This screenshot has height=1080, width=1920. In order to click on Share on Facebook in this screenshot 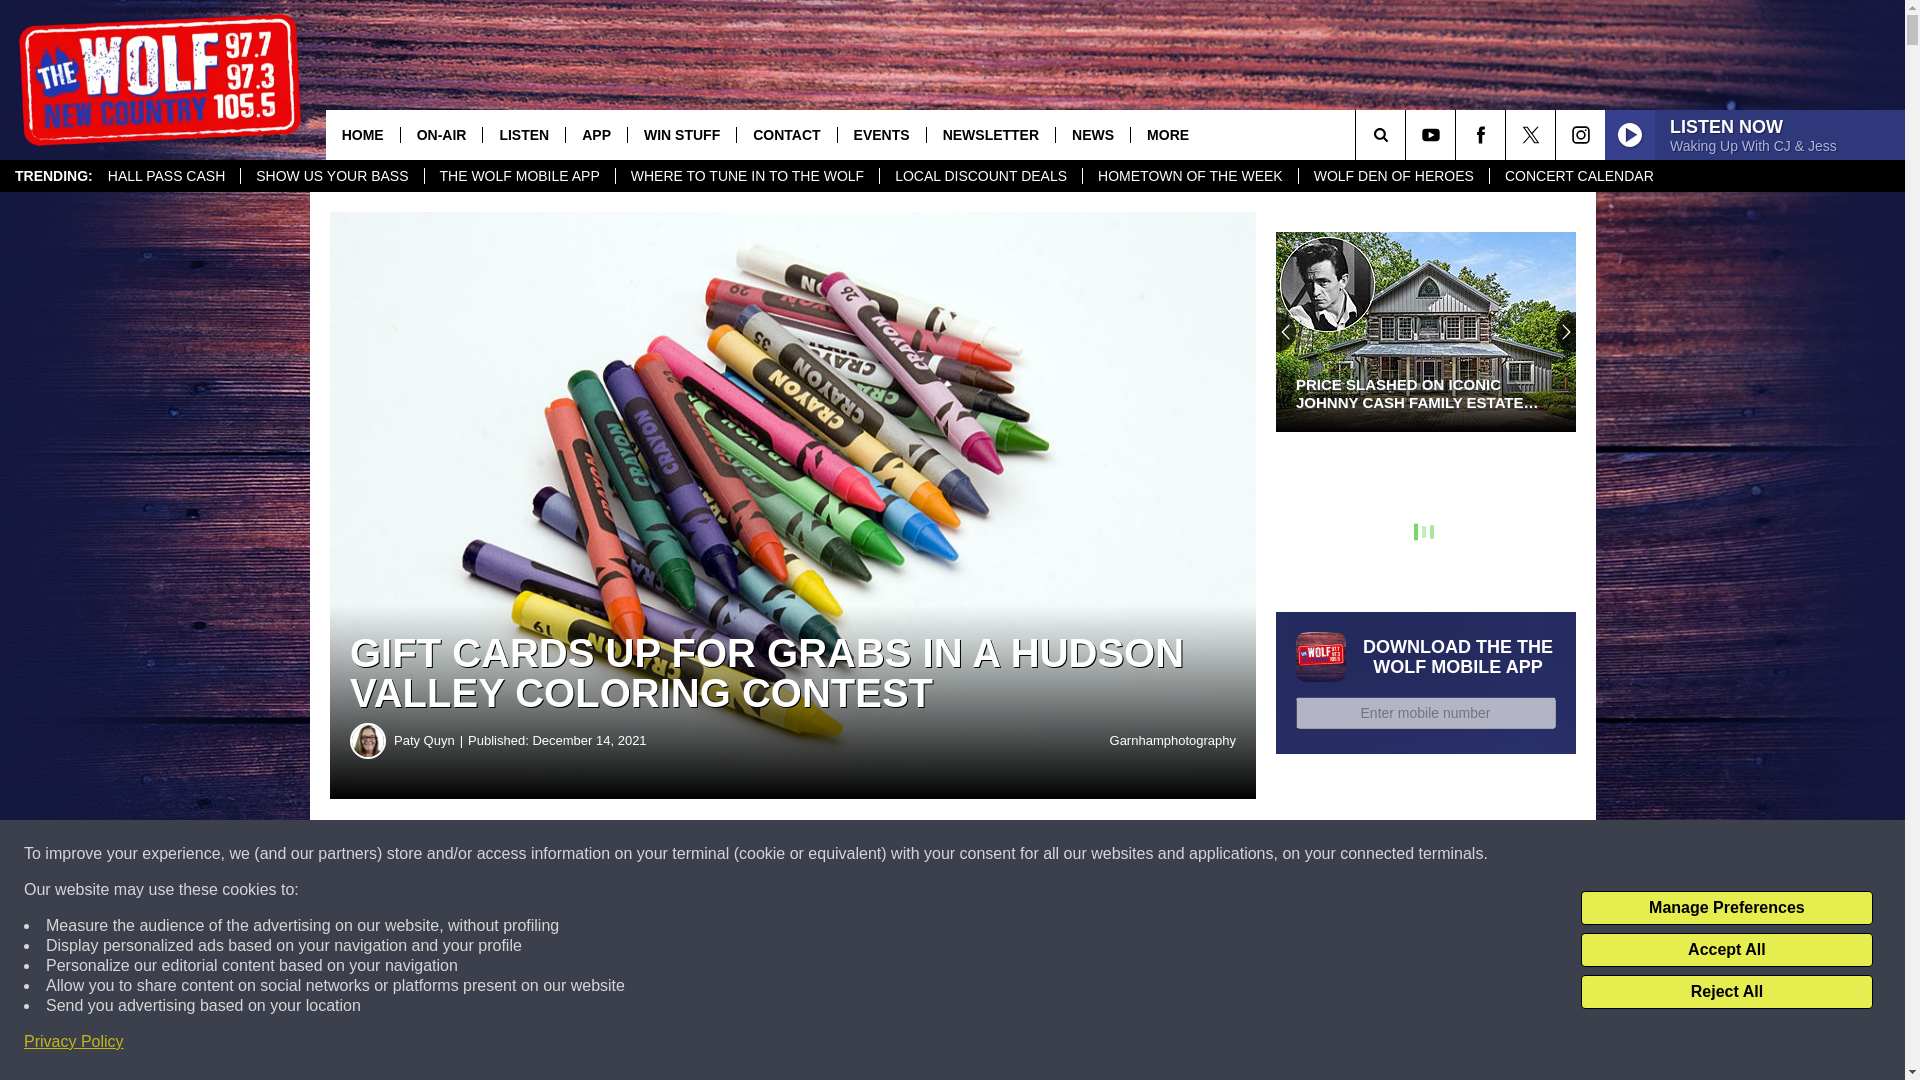, I will do `click(608, 854)`.